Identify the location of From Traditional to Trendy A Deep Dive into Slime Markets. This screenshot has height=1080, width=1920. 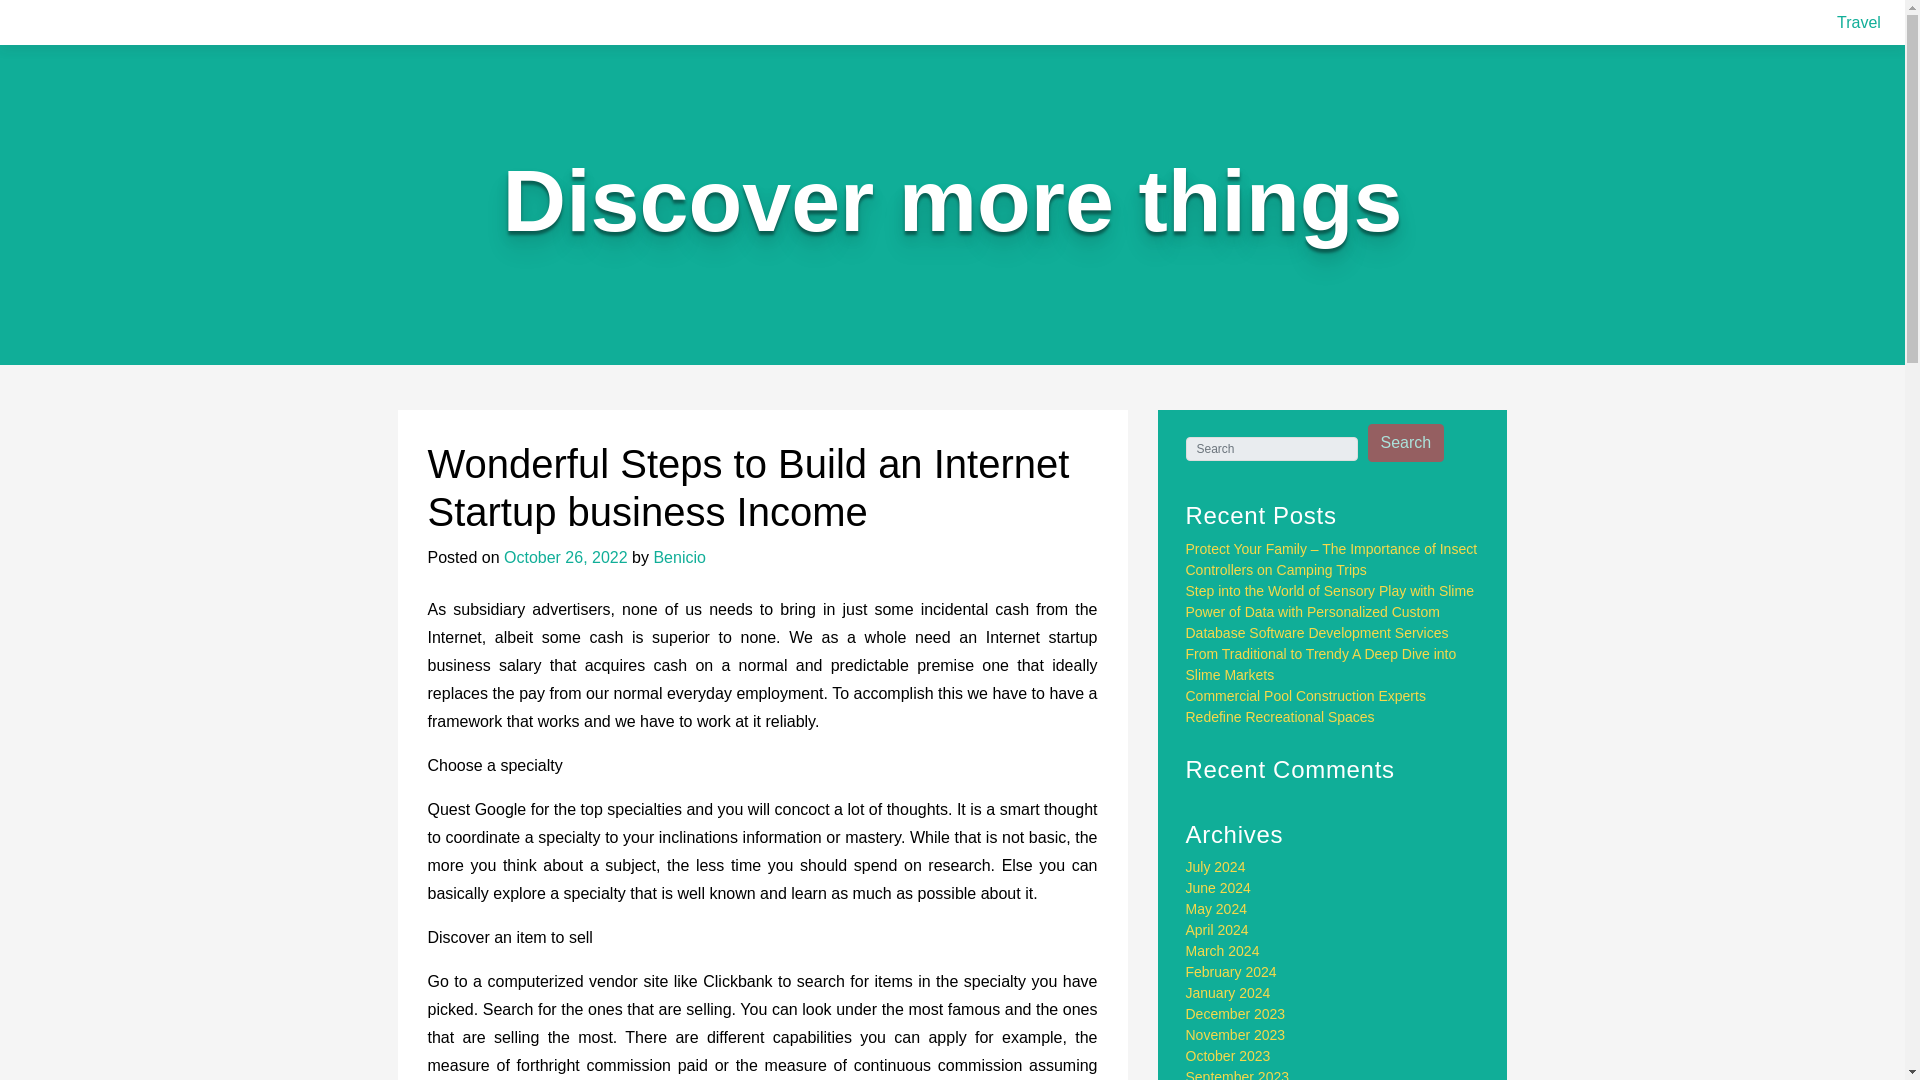
(1322, 664).